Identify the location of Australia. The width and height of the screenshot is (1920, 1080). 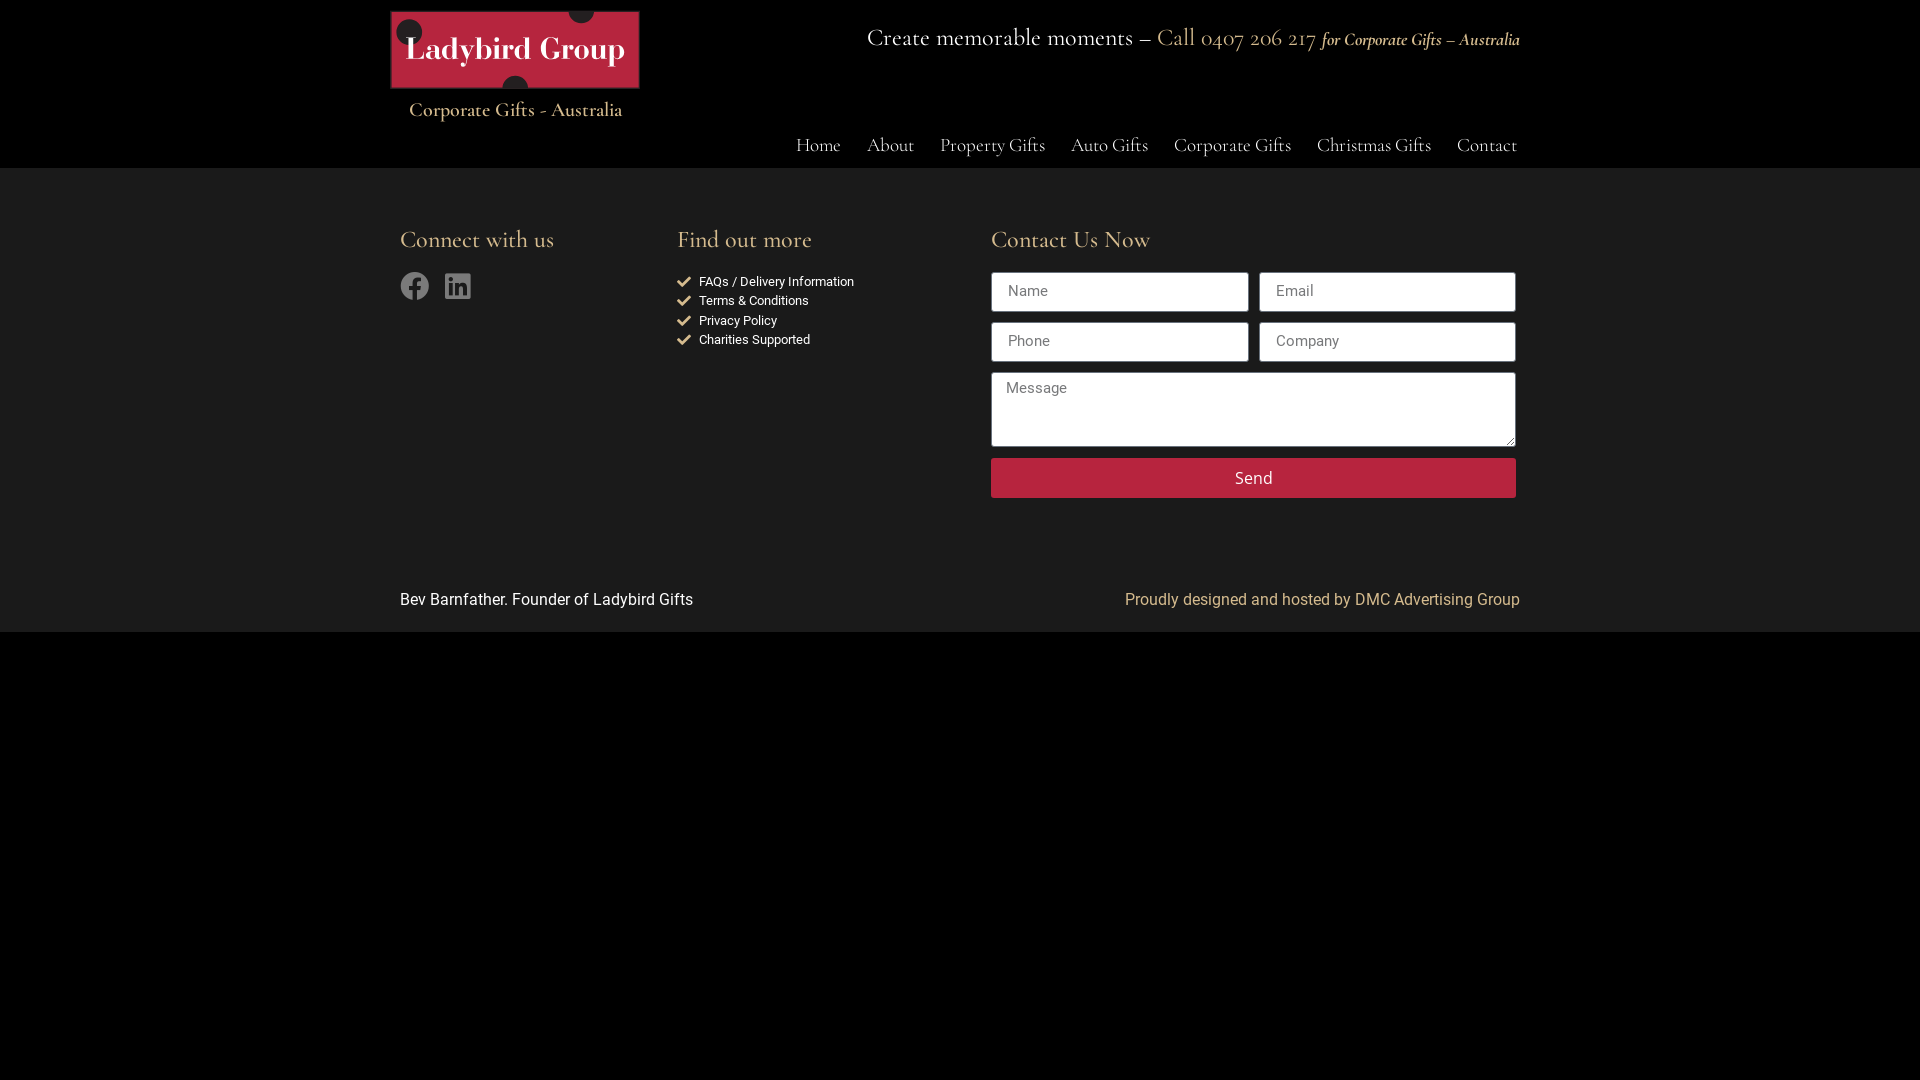
(1490, 39).